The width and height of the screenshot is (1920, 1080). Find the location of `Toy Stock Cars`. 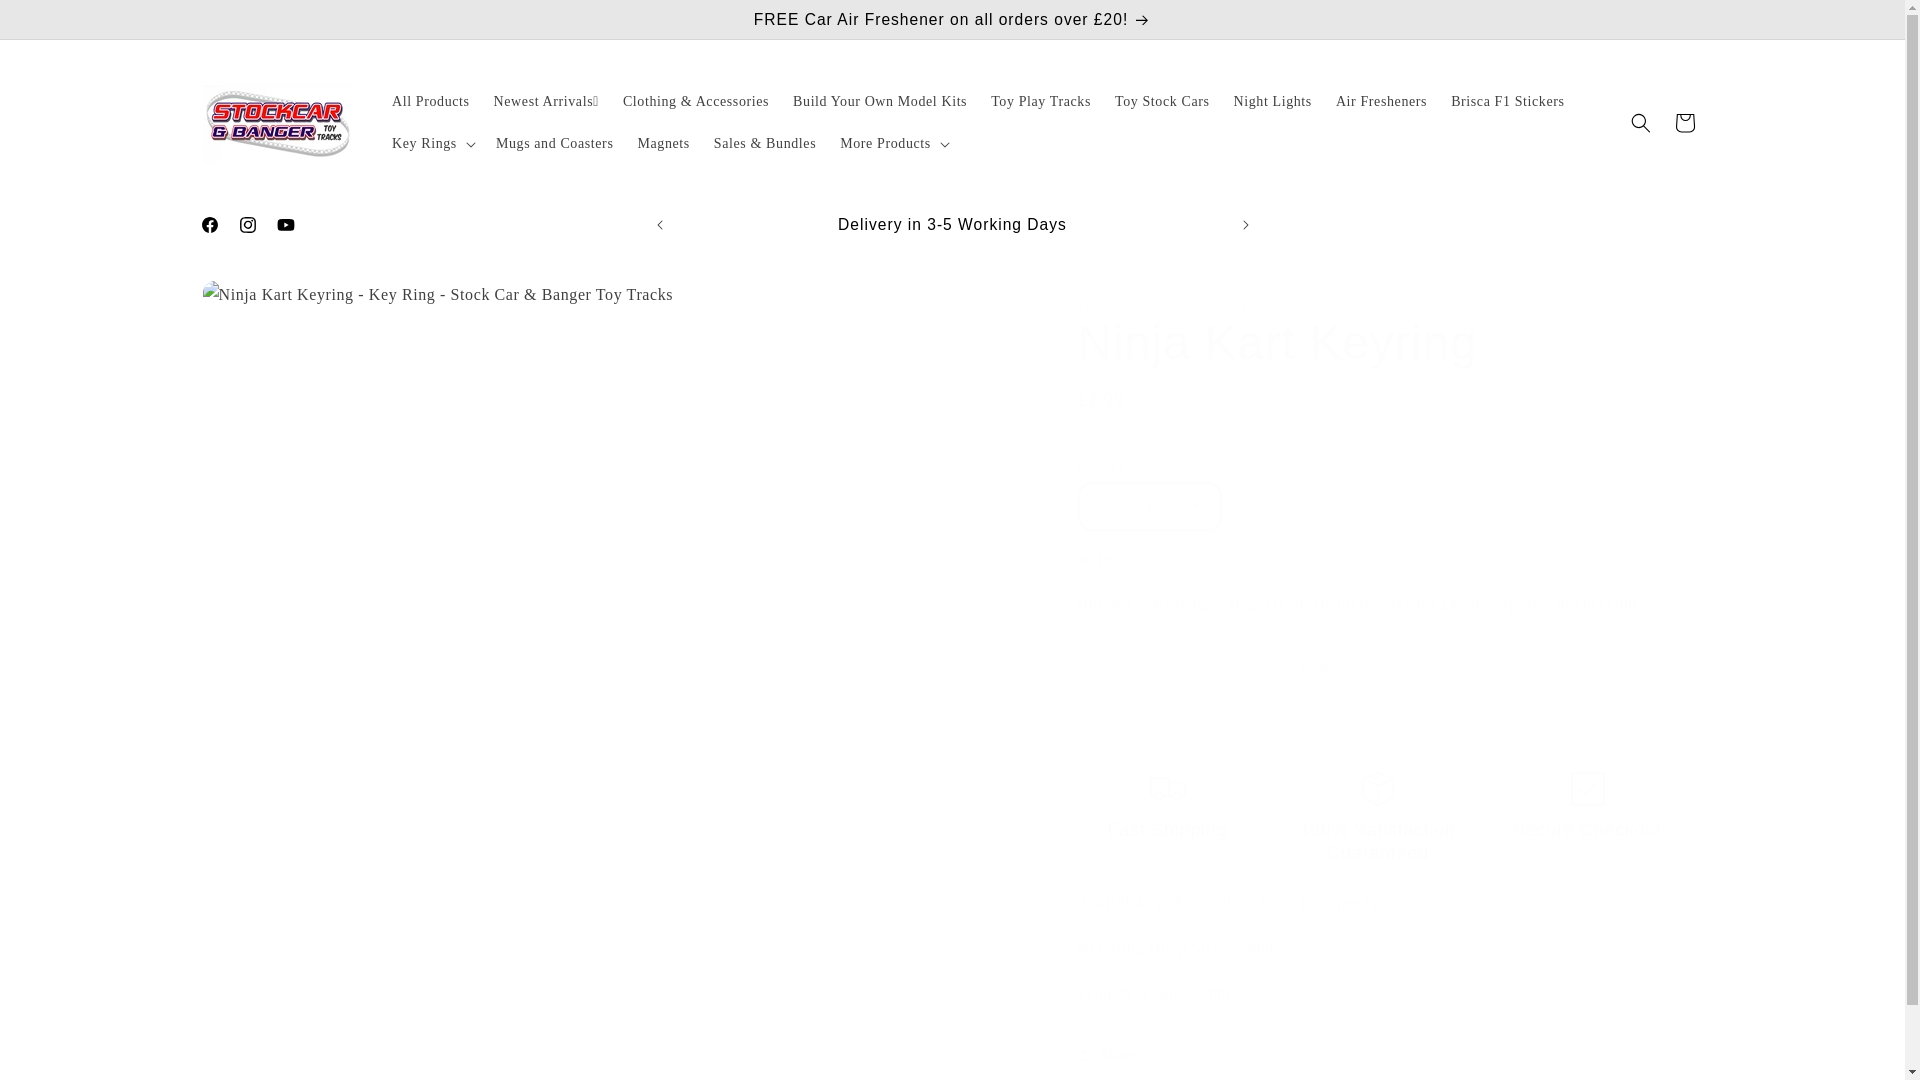

Toy Stock Cars is located at coordinates (1162, 102).